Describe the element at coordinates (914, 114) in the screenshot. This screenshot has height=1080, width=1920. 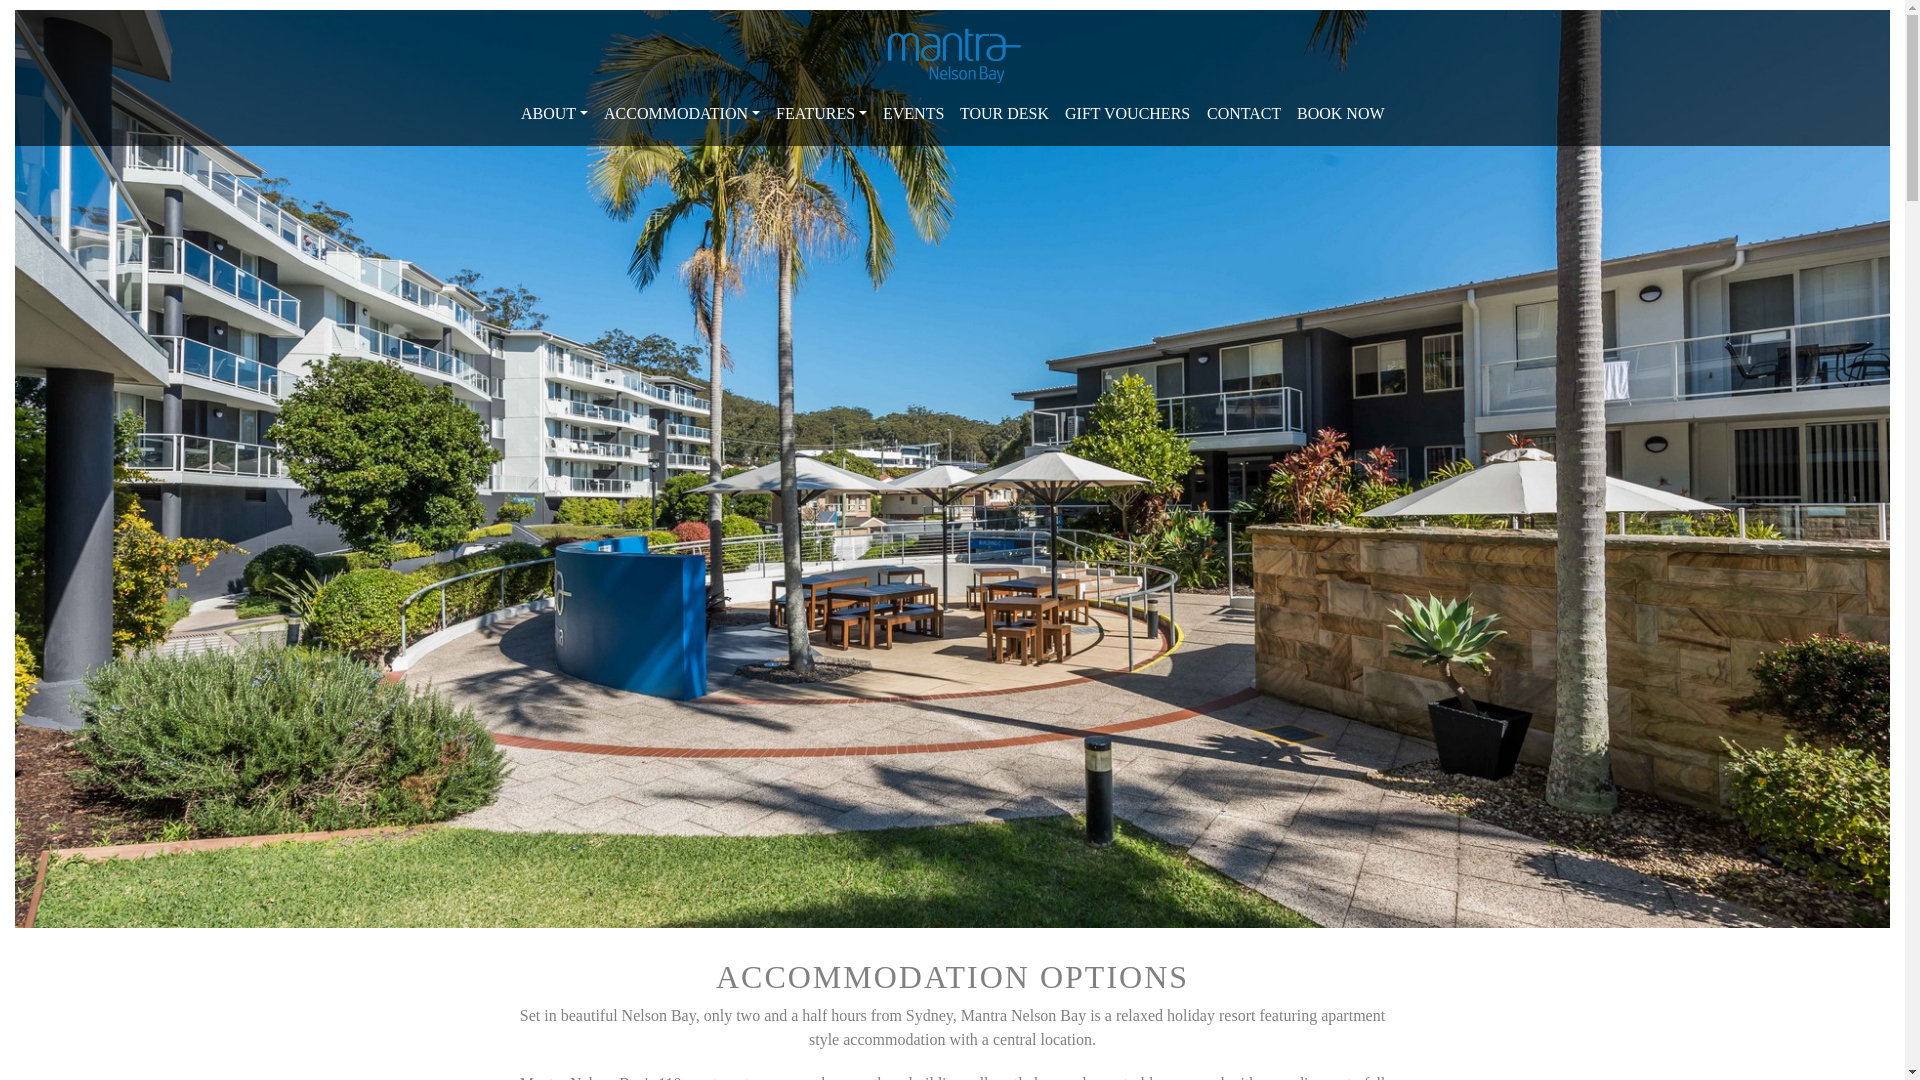
I see `EVENTS` at that location.